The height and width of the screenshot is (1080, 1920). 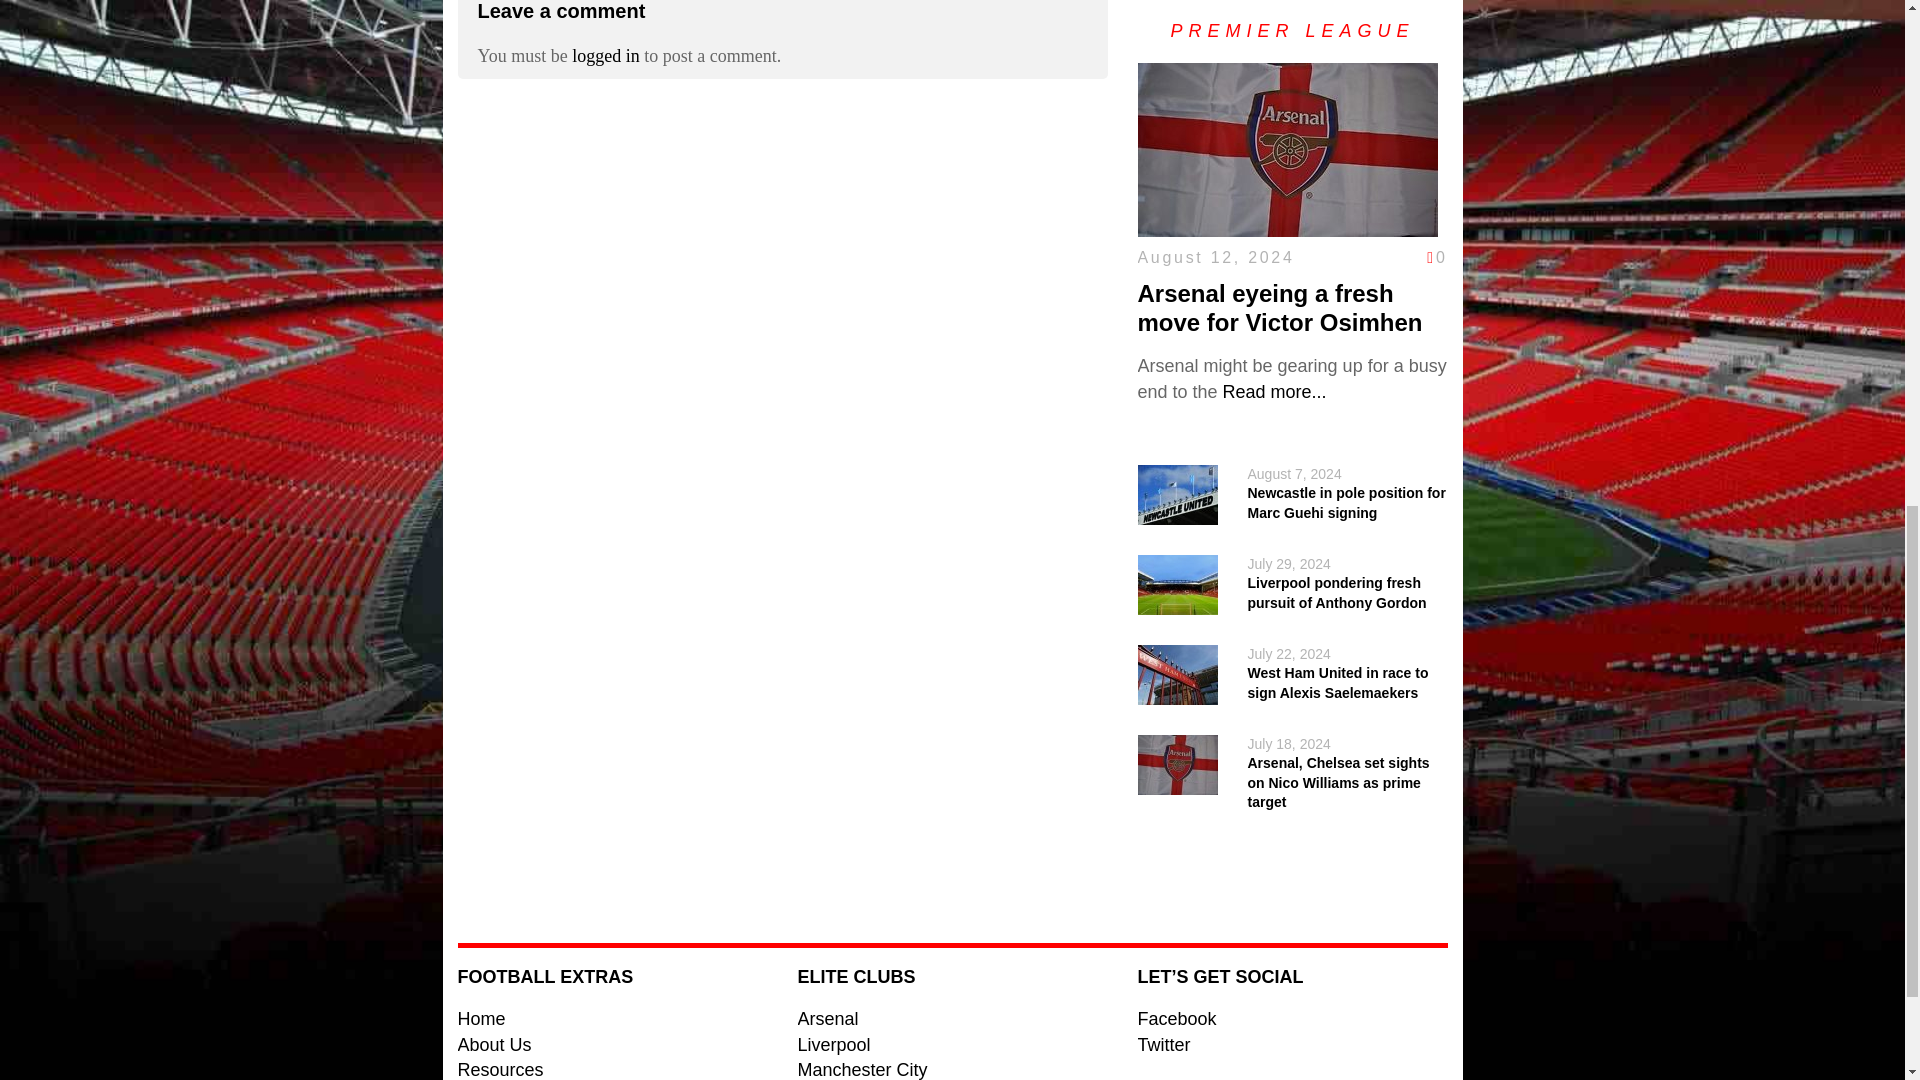 What do you see at coordinates (1288, 224) in the screenshot?
I see `Arsenal eyeing a fresh move for Victor Osimhen` at bounding box center [1288, 224].